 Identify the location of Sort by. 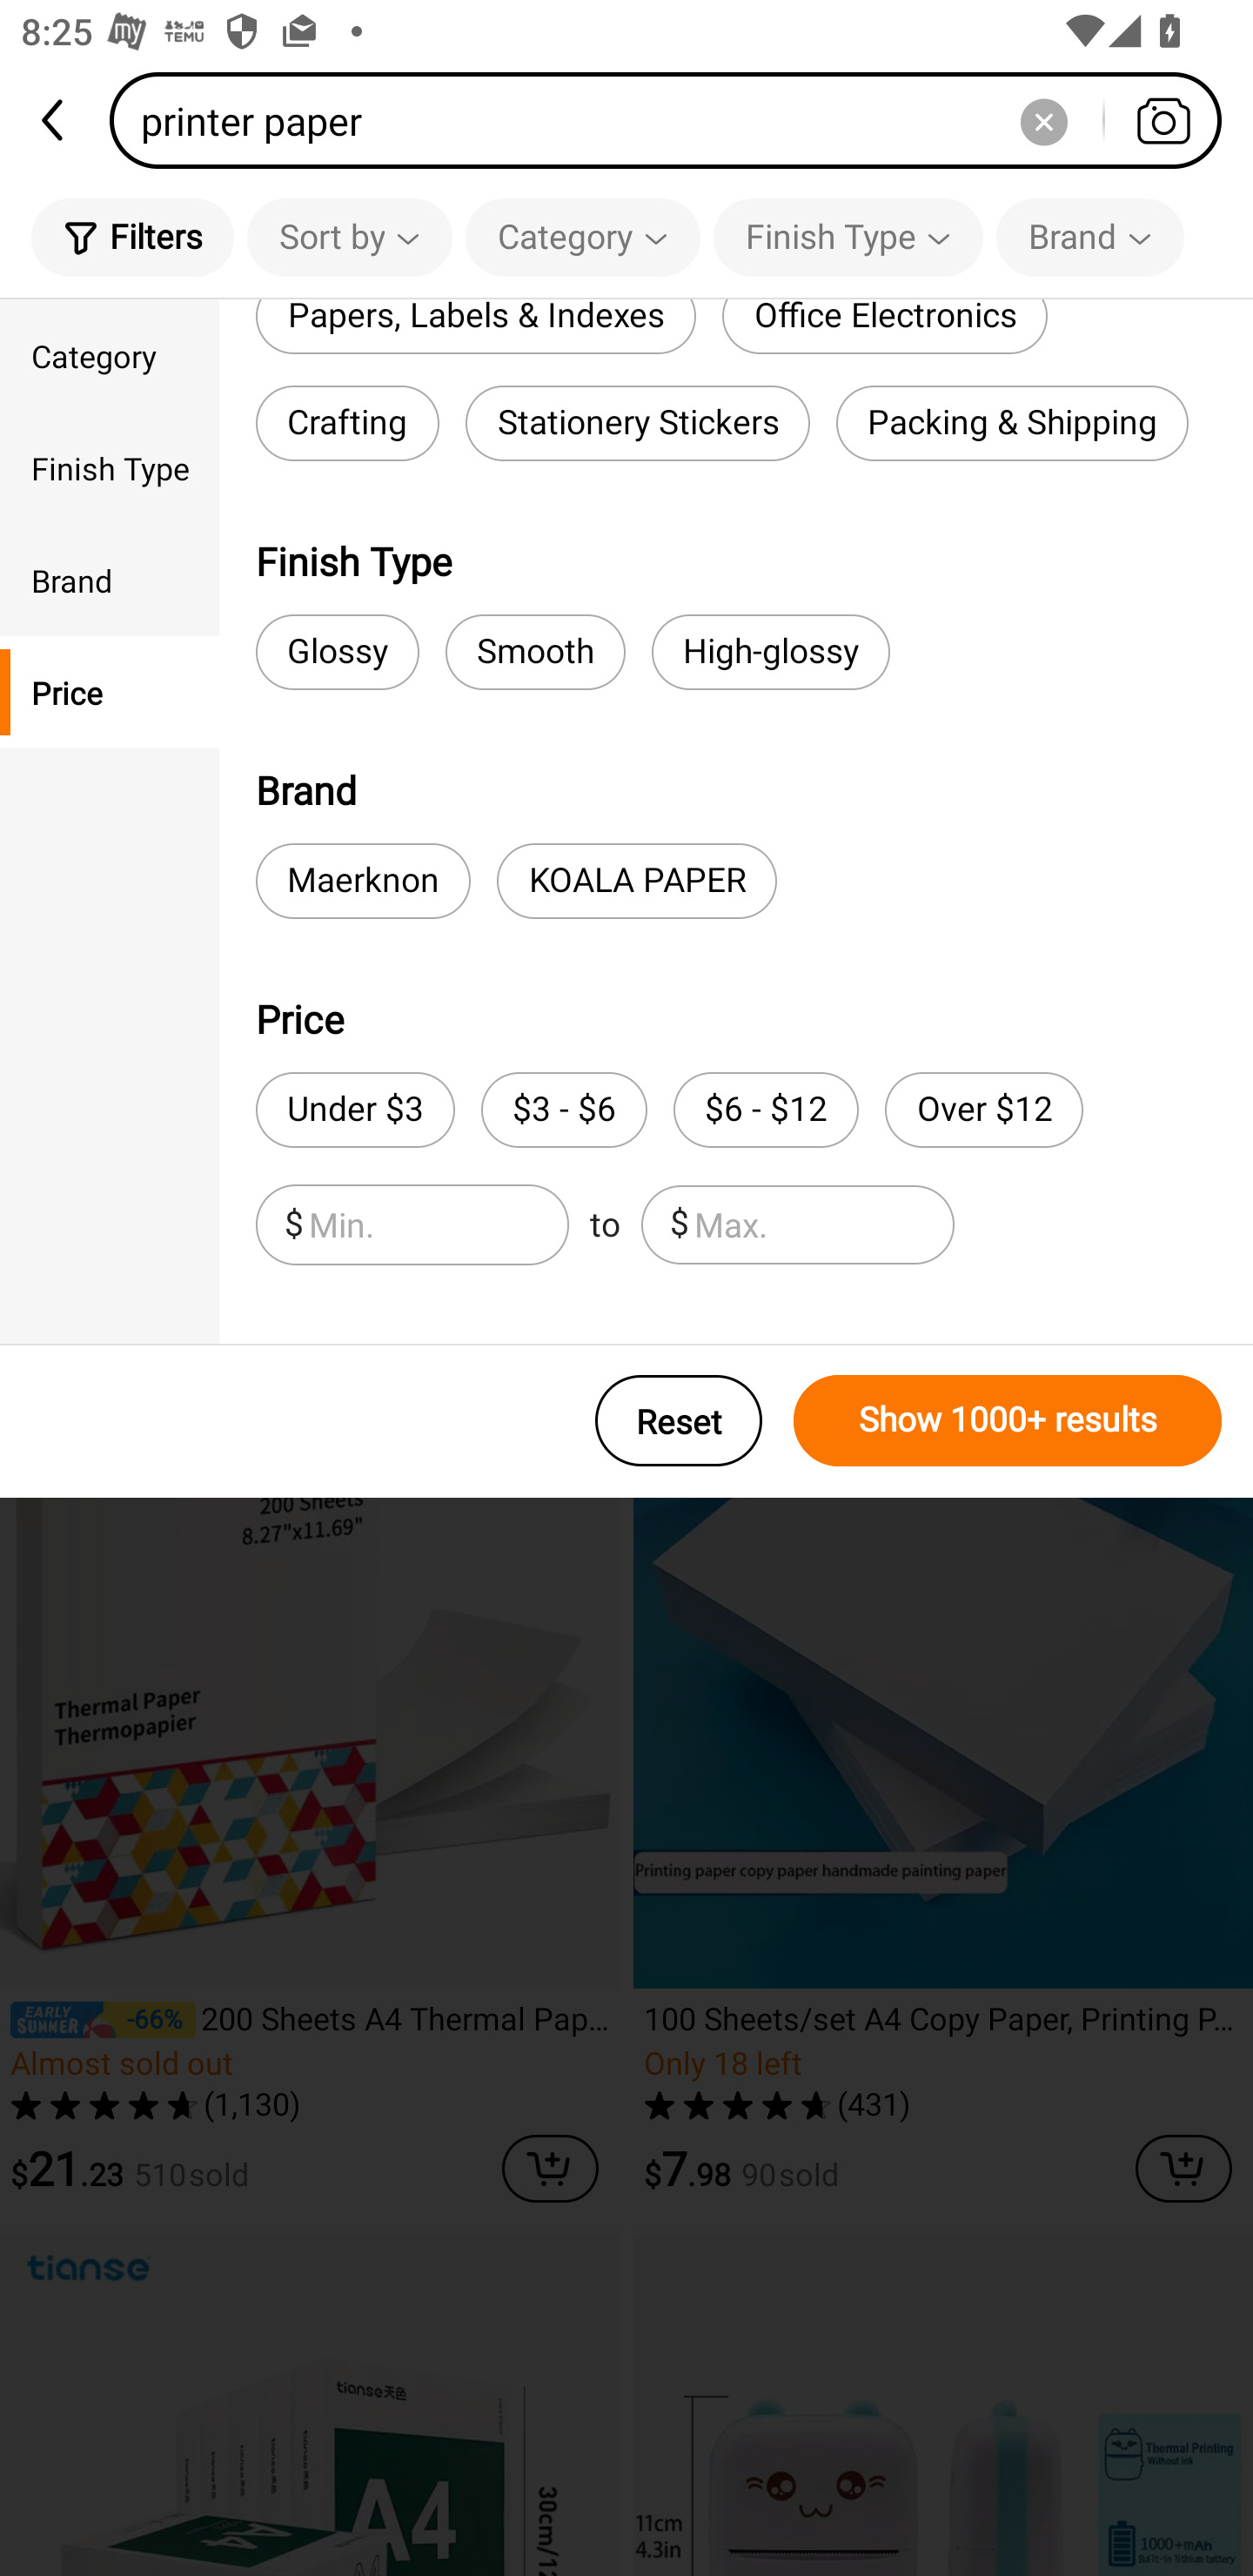
(349, 237).